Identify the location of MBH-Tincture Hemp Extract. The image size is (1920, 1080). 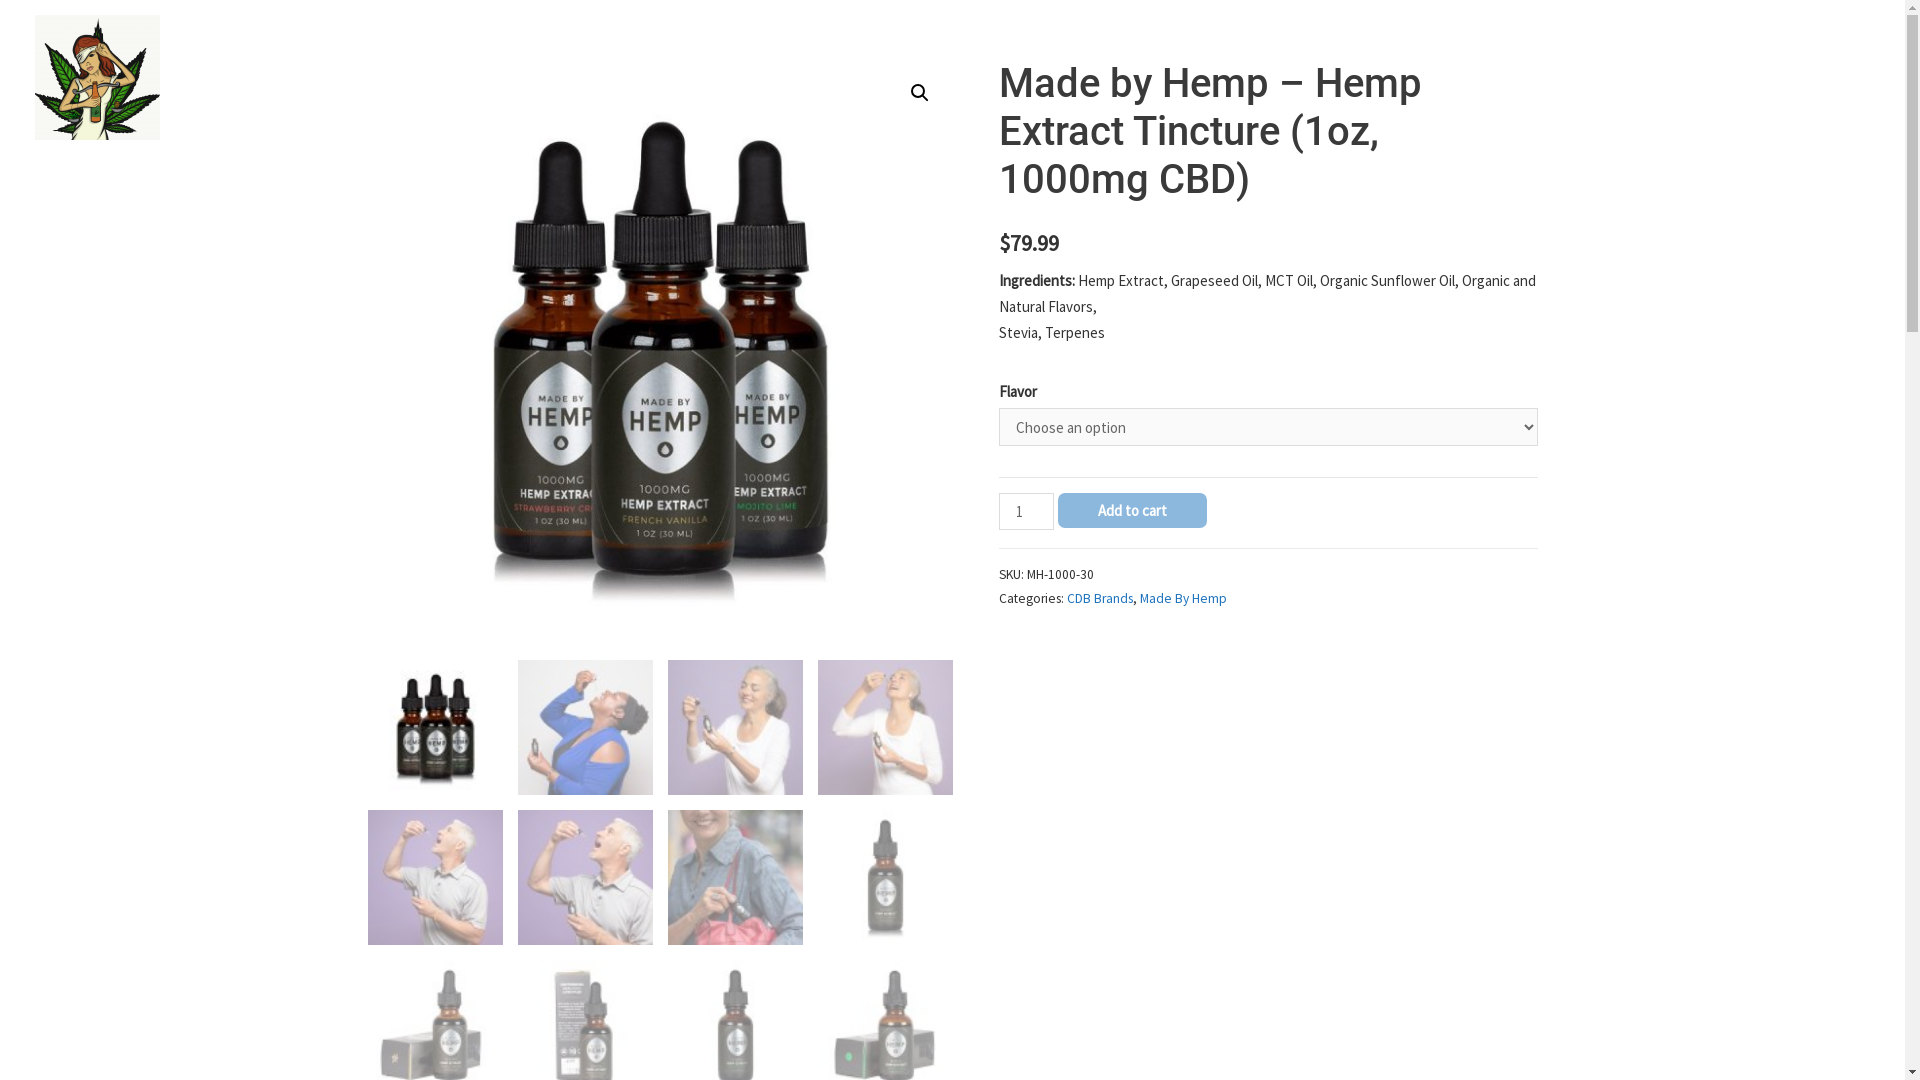
(660, 352).